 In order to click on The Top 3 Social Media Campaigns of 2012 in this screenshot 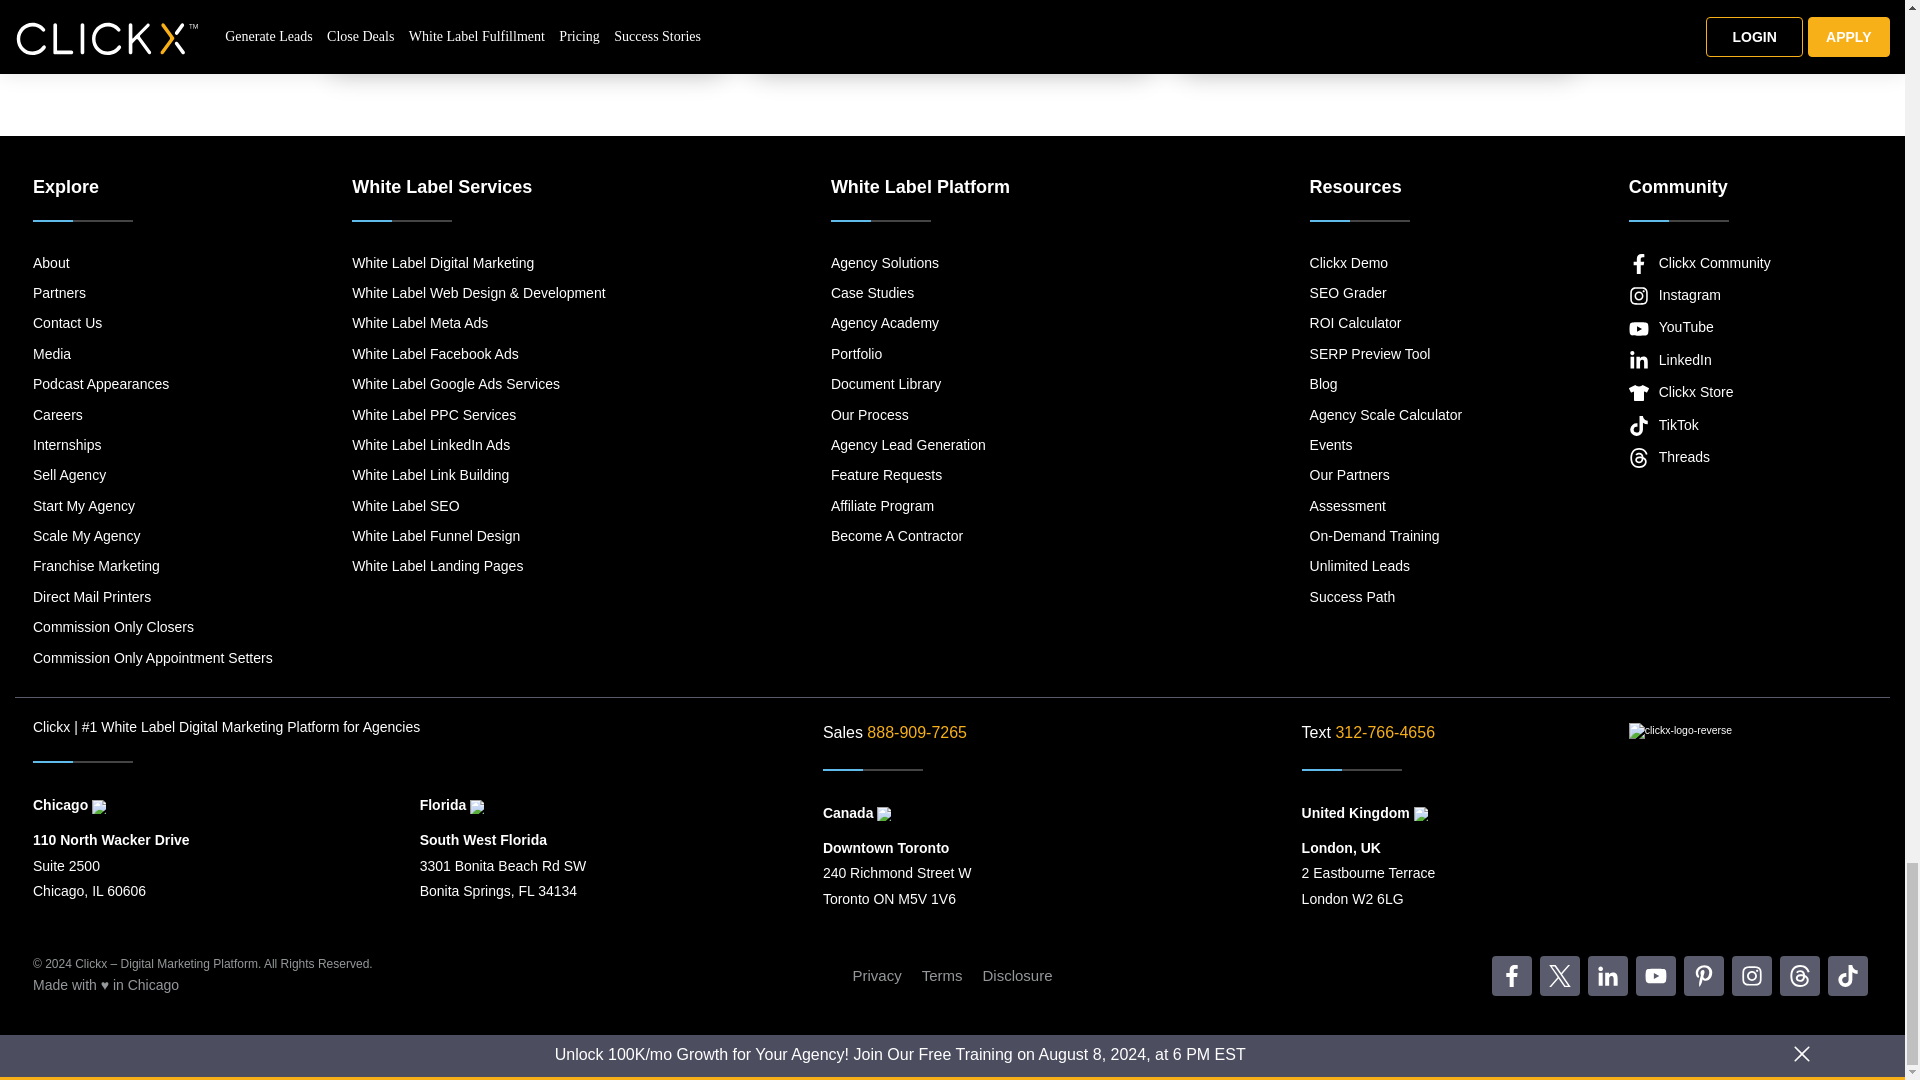, I will do `click(952, 10)`.